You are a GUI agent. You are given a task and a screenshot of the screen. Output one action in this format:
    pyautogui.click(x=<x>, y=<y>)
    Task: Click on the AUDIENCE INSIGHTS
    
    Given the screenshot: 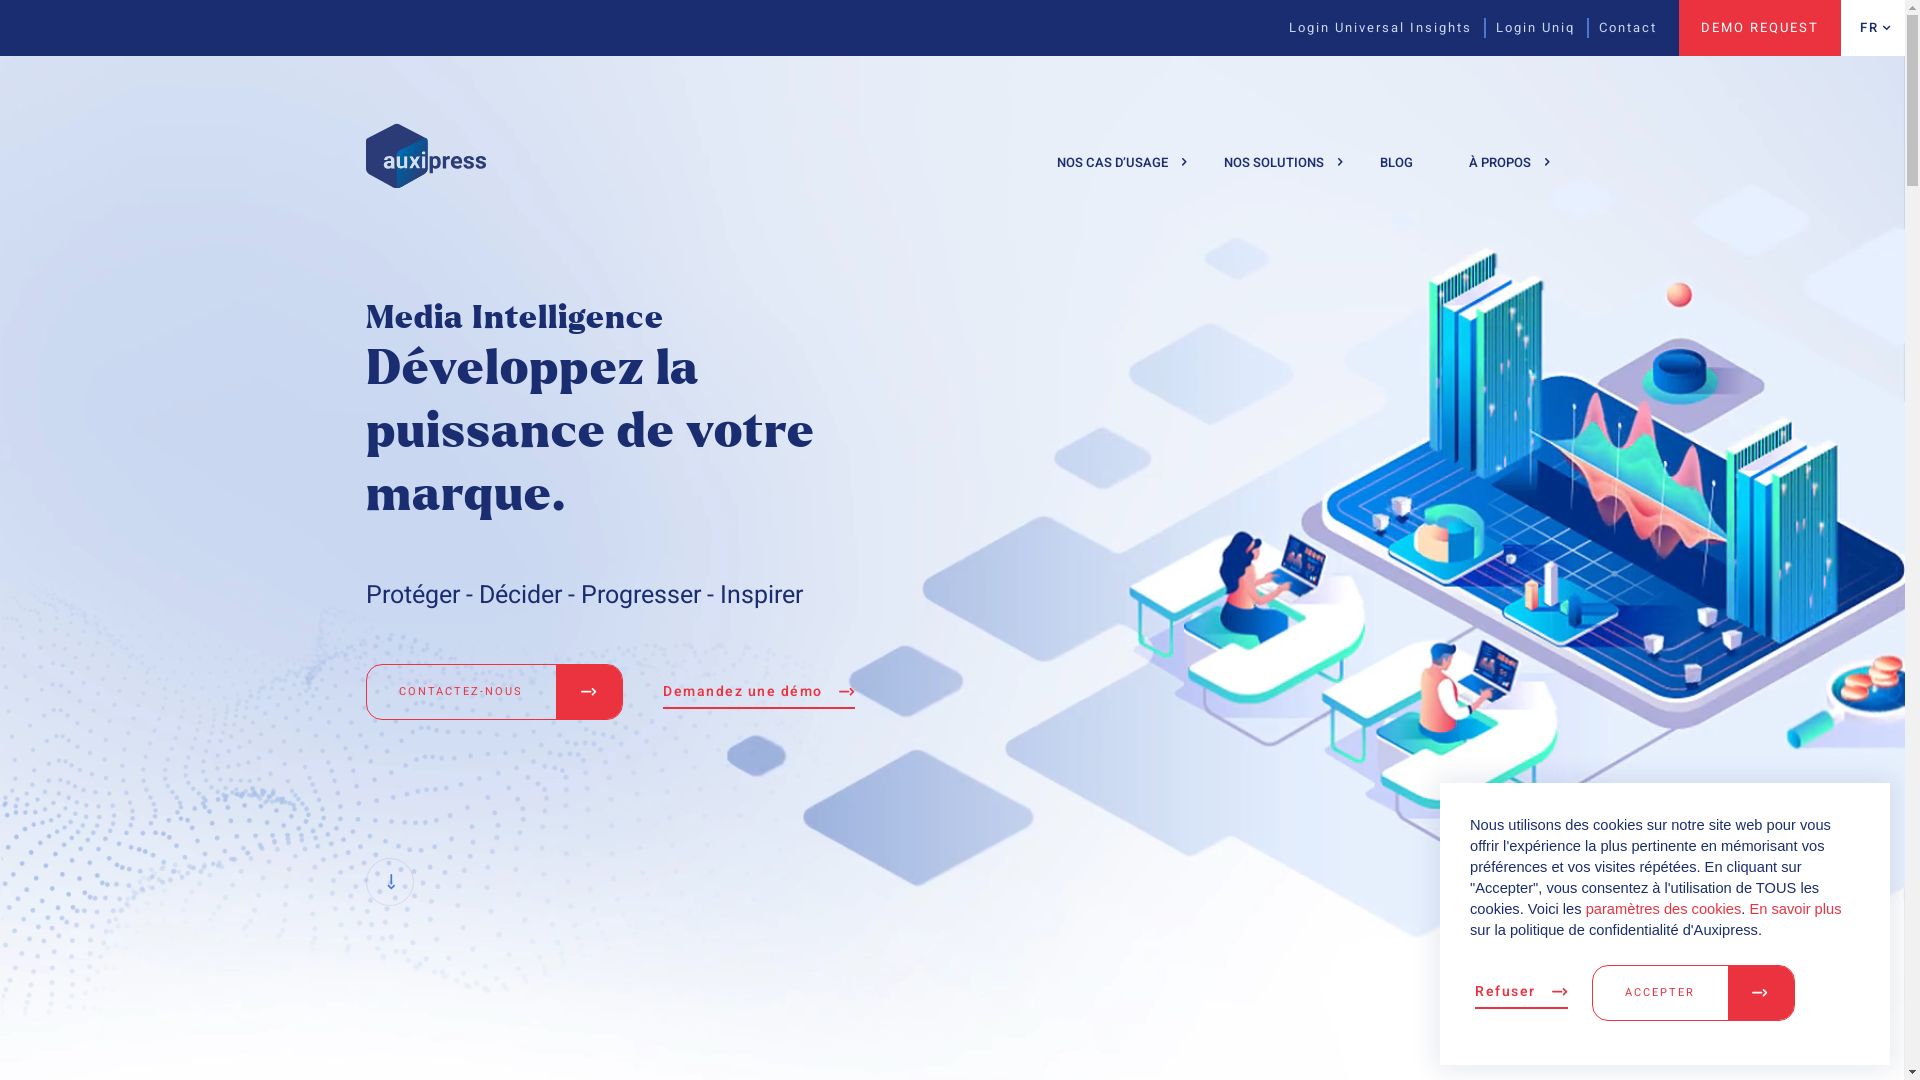 What is the action you would take?
    pyautogui.click(x=498, y=604)
    